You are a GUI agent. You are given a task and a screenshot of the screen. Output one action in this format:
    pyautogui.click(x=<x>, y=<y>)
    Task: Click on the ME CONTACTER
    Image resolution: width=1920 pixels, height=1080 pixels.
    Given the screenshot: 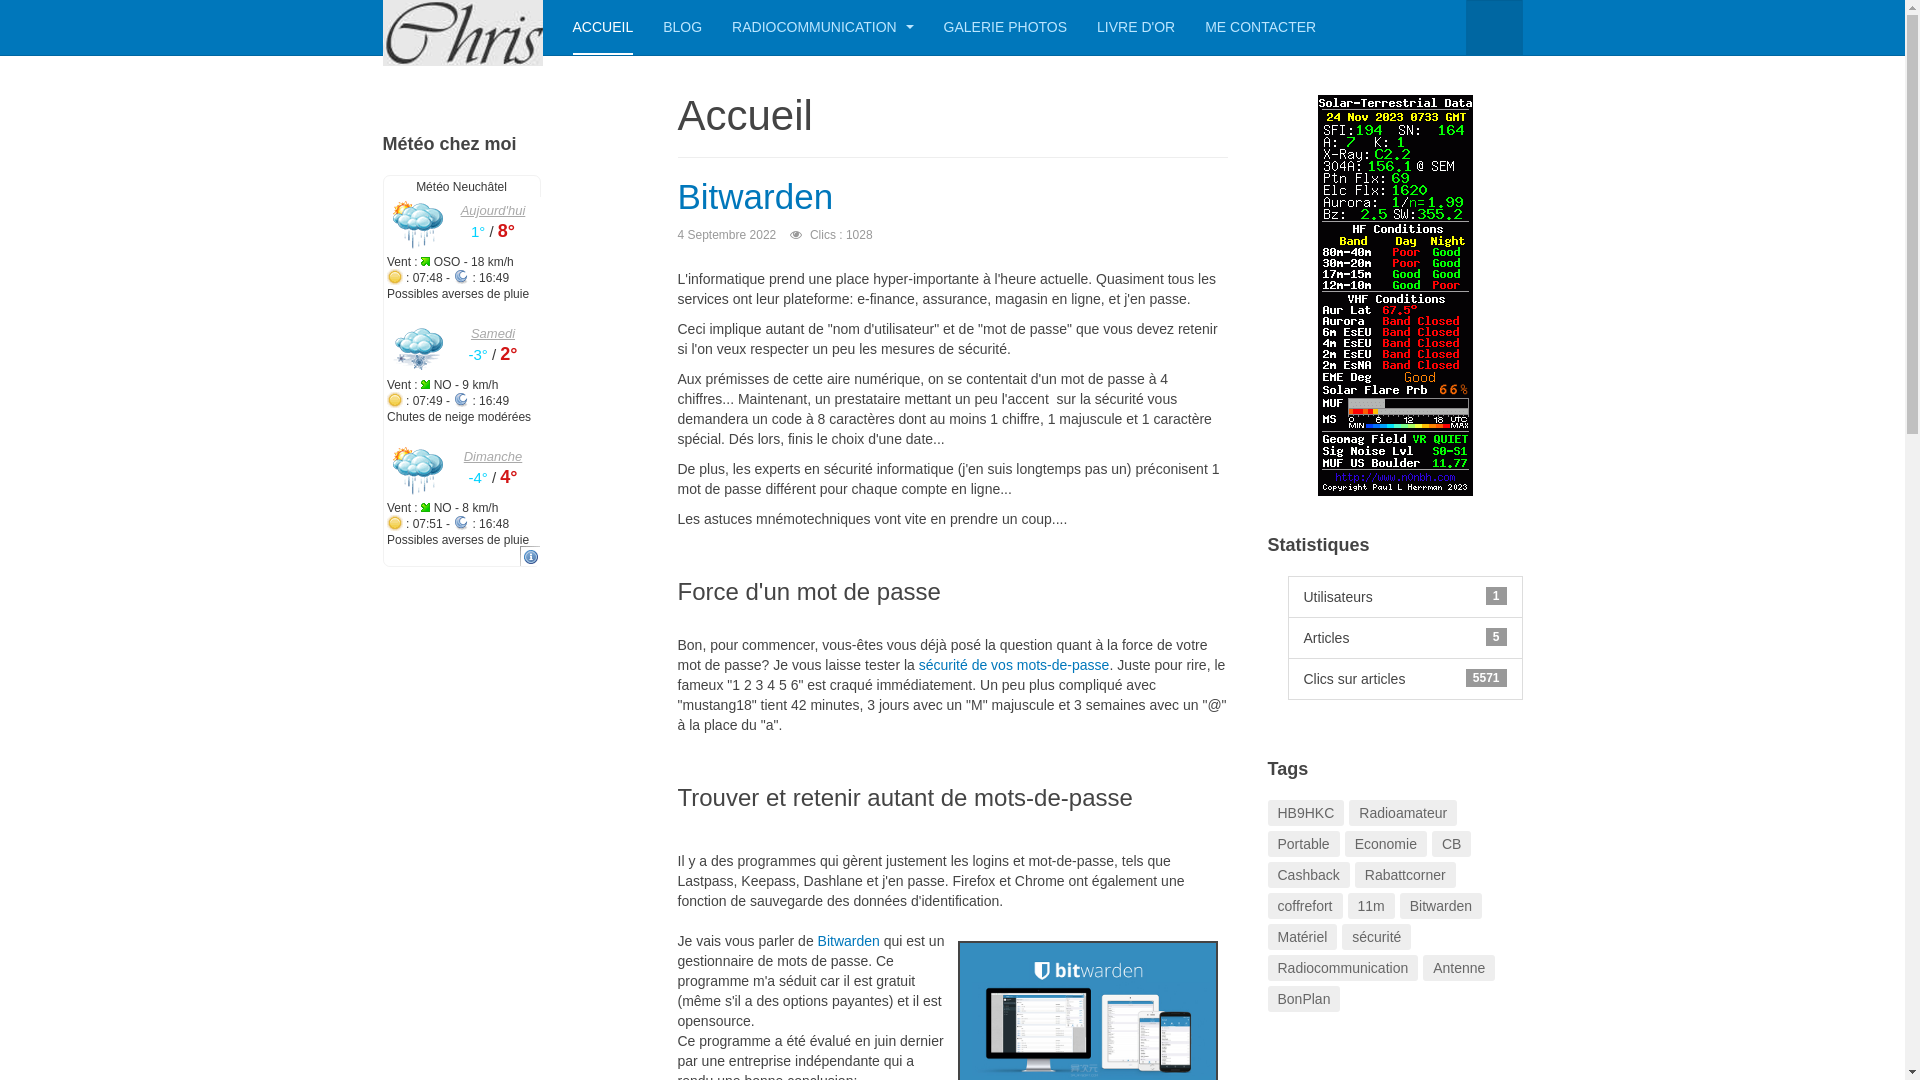 What is the action you would take?
    pyautogui.click(x=1260, y=28)
    